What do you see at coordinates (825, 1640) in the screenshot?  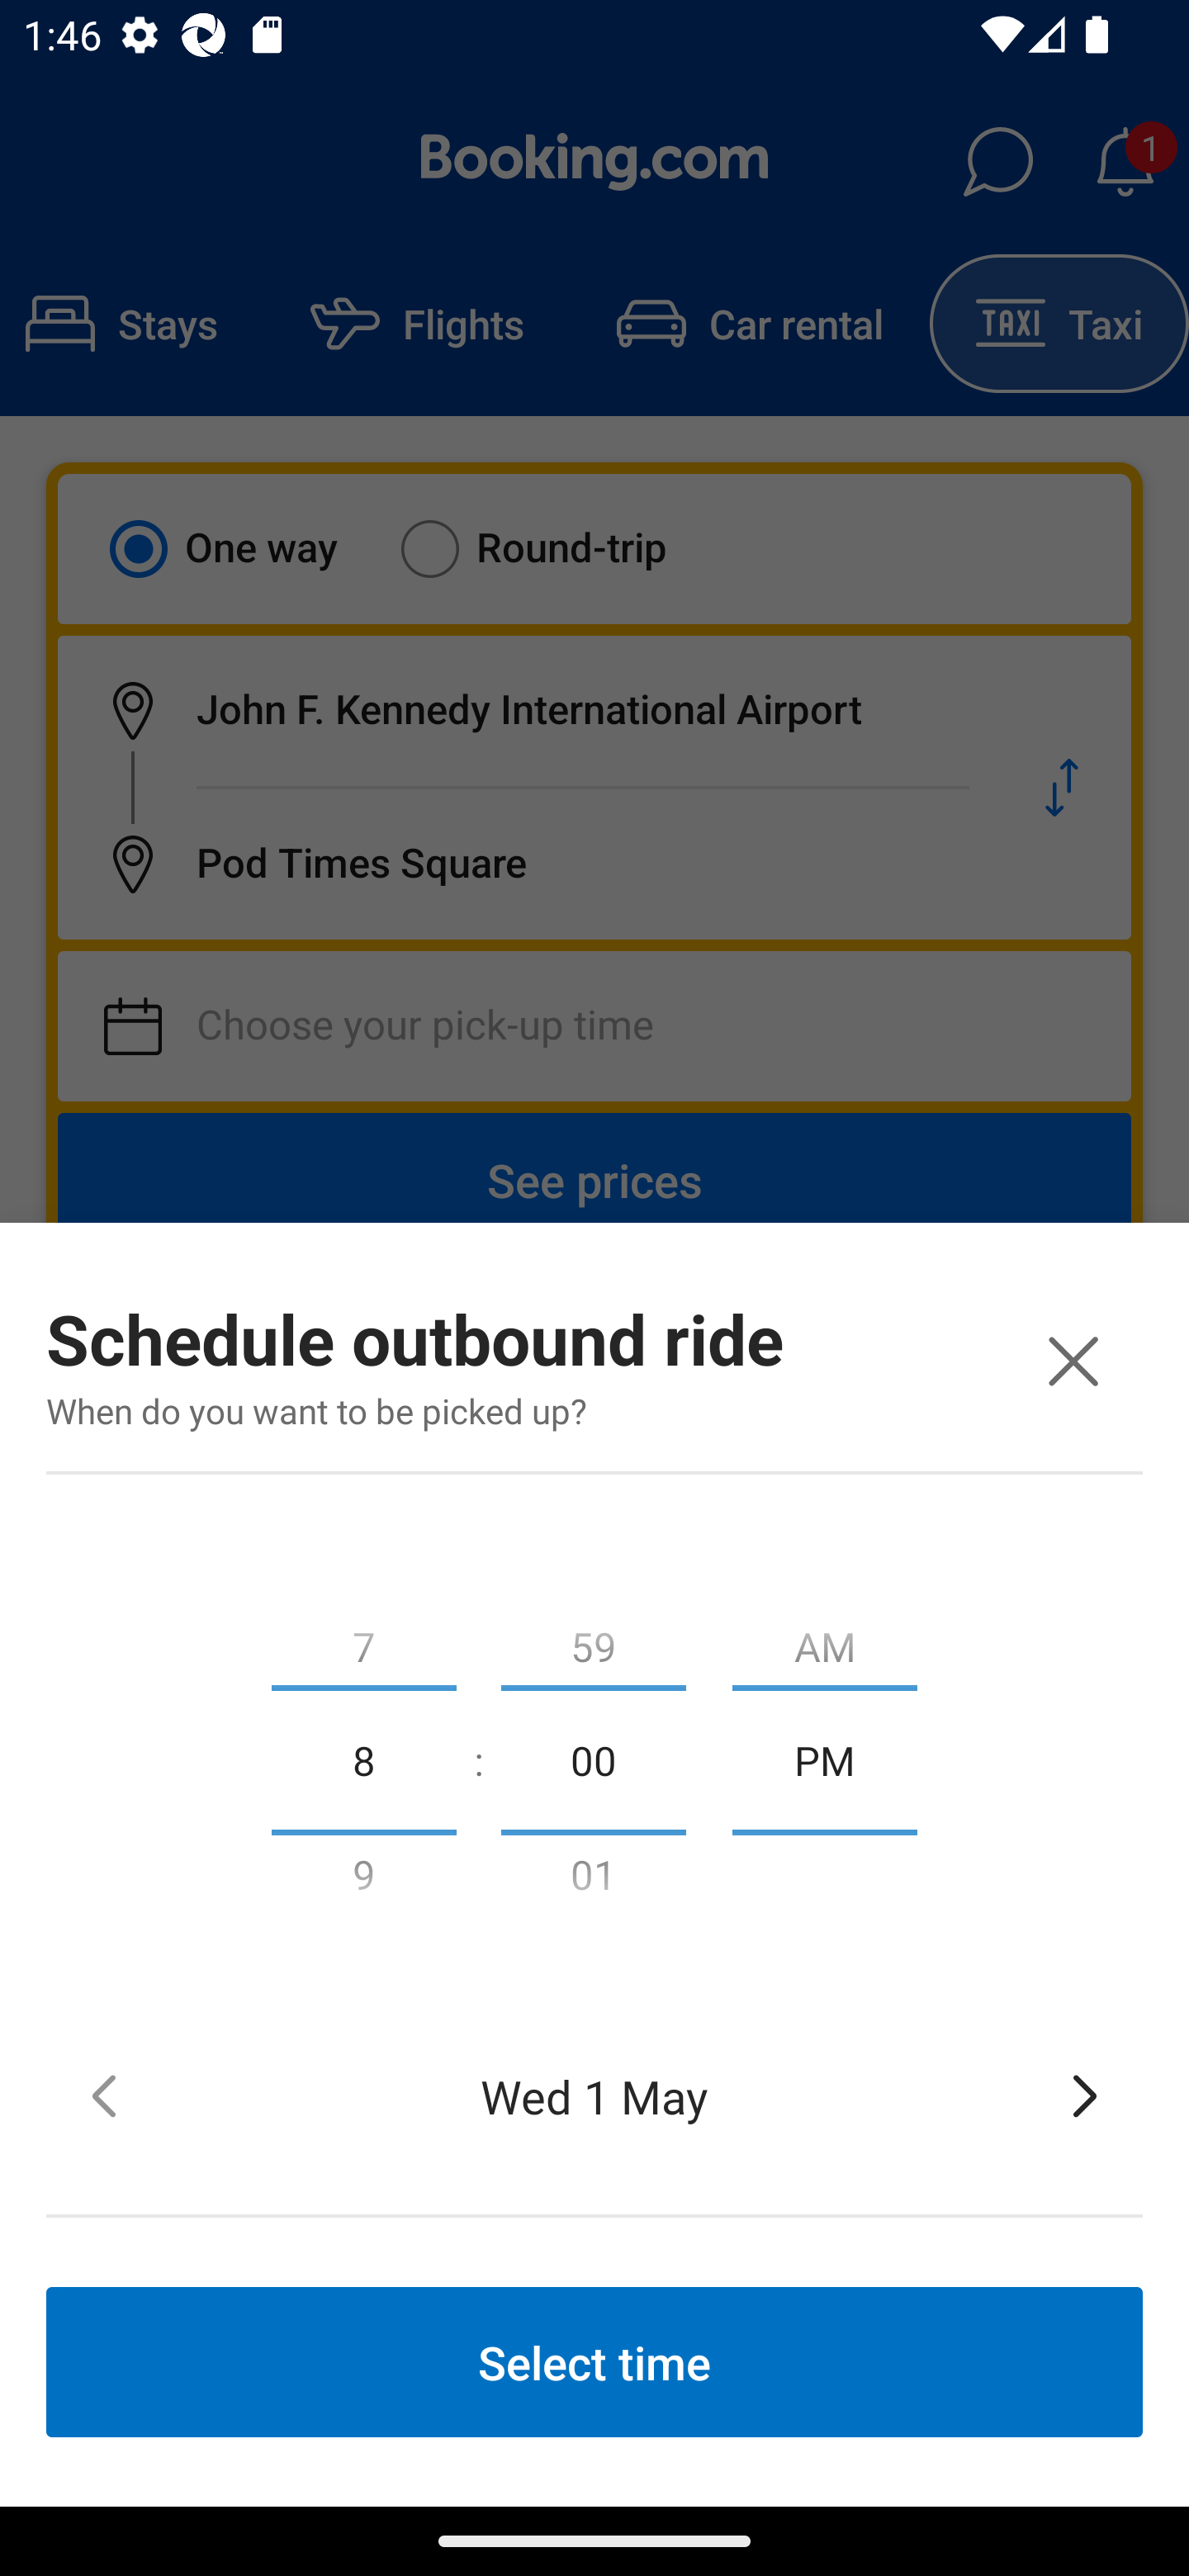 I see `AM` at bounding box center [825, 1640].